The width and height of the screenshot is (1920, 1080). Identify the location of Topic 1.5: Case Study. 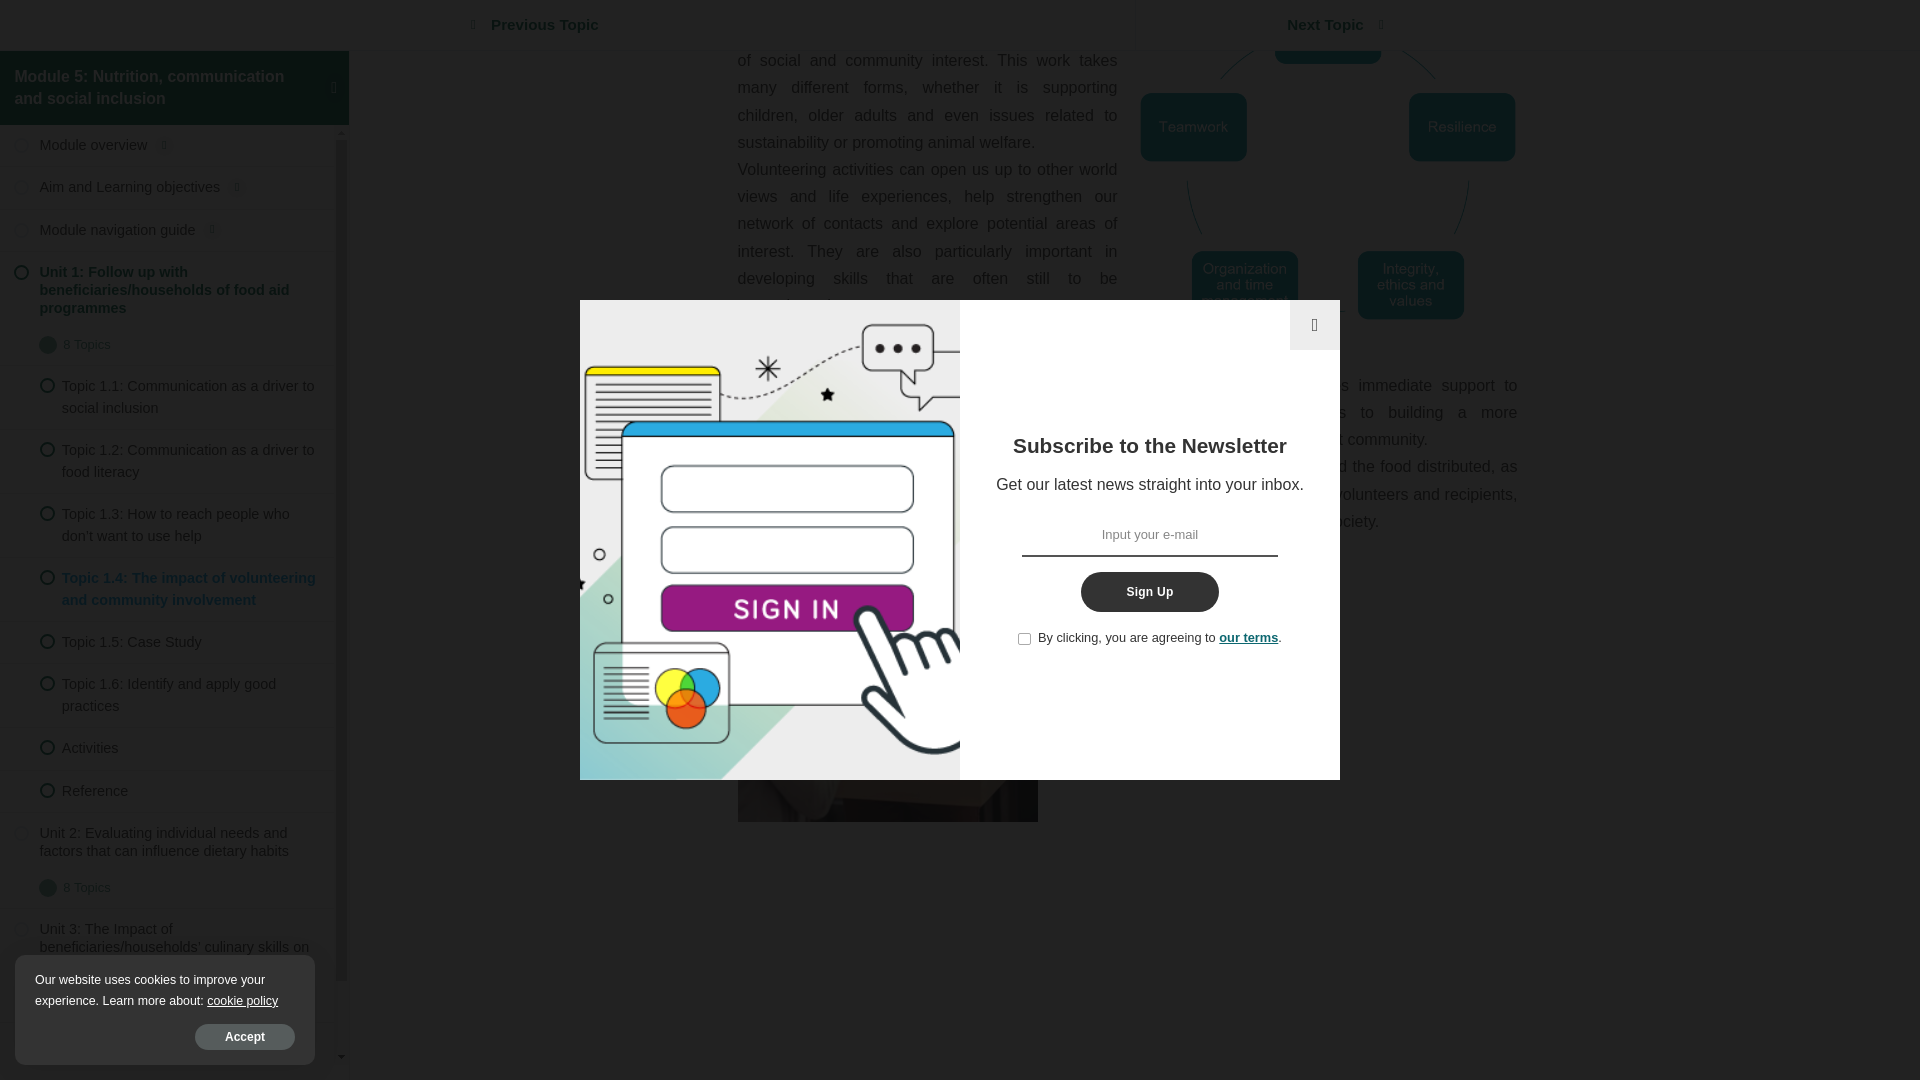
(167, 375).